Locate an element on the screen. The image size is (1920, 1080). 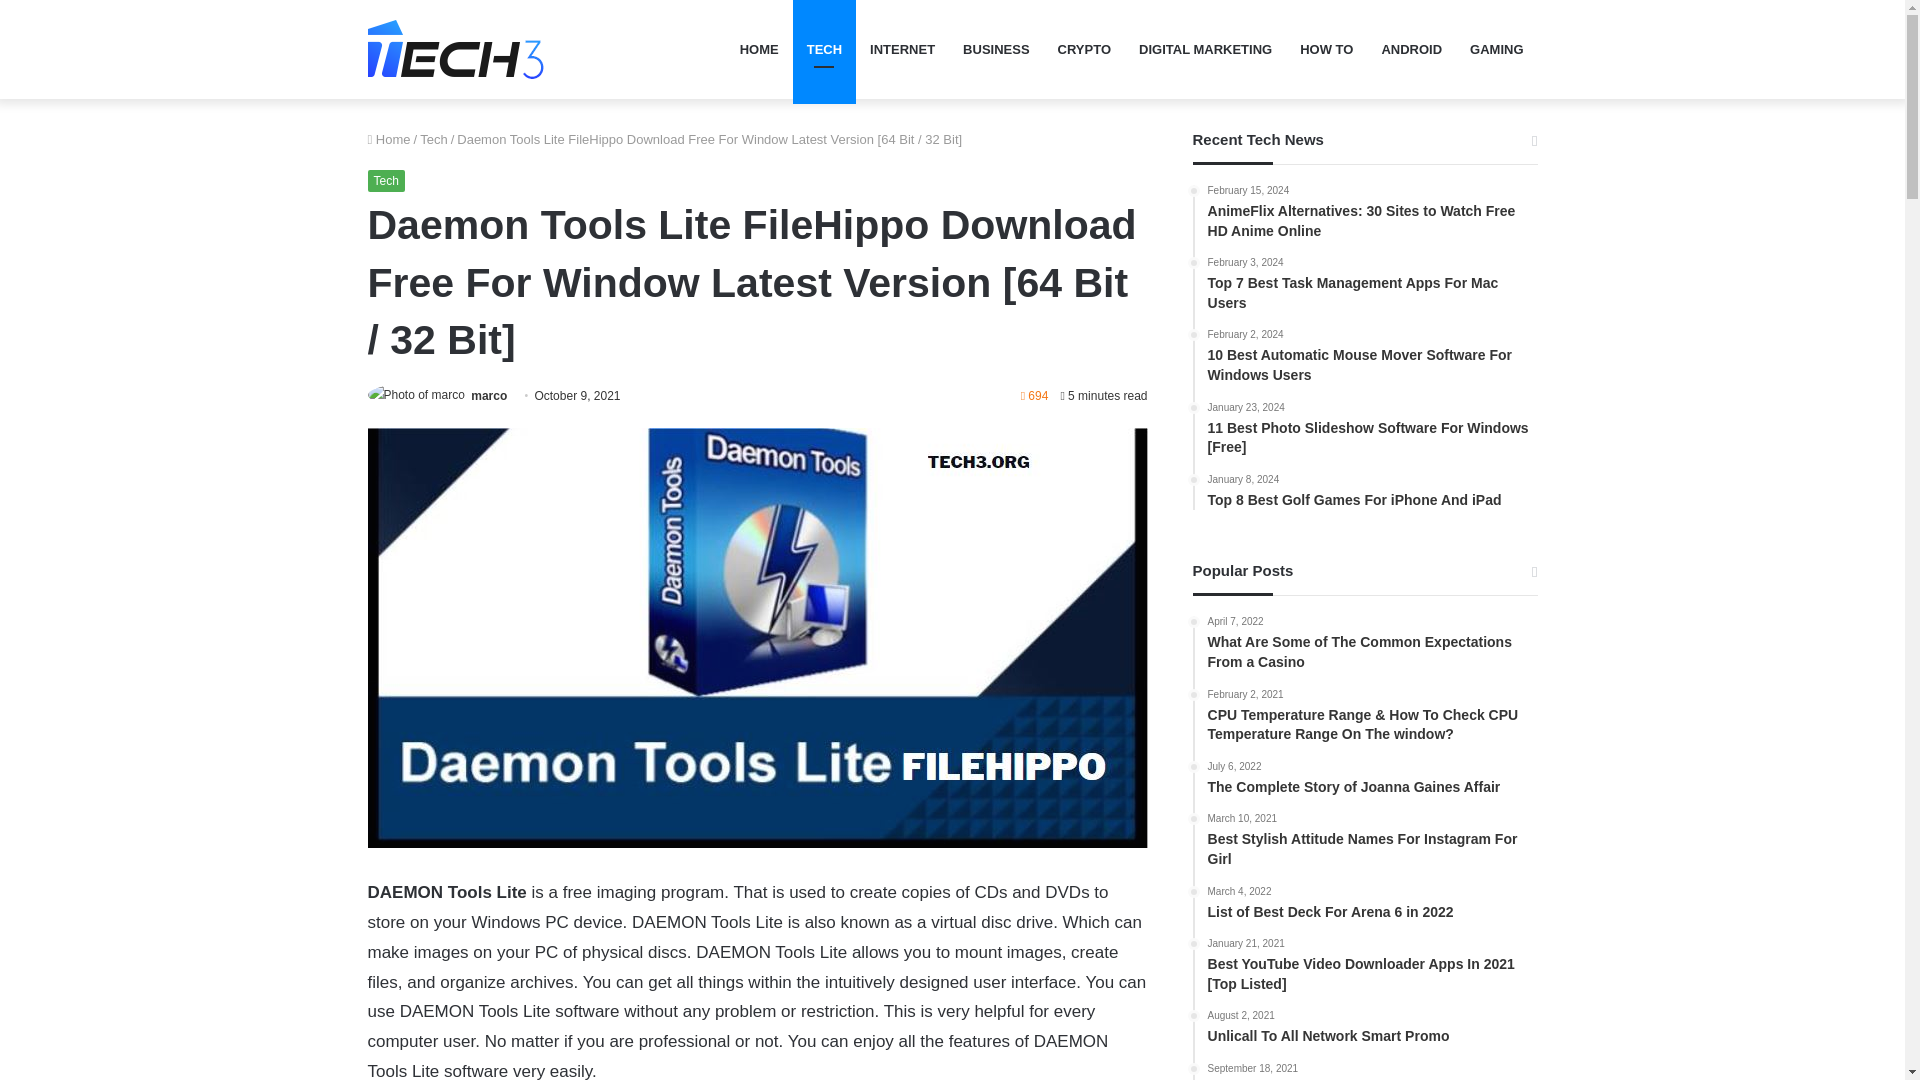
INTERNET is located at coordinates (902, 50).